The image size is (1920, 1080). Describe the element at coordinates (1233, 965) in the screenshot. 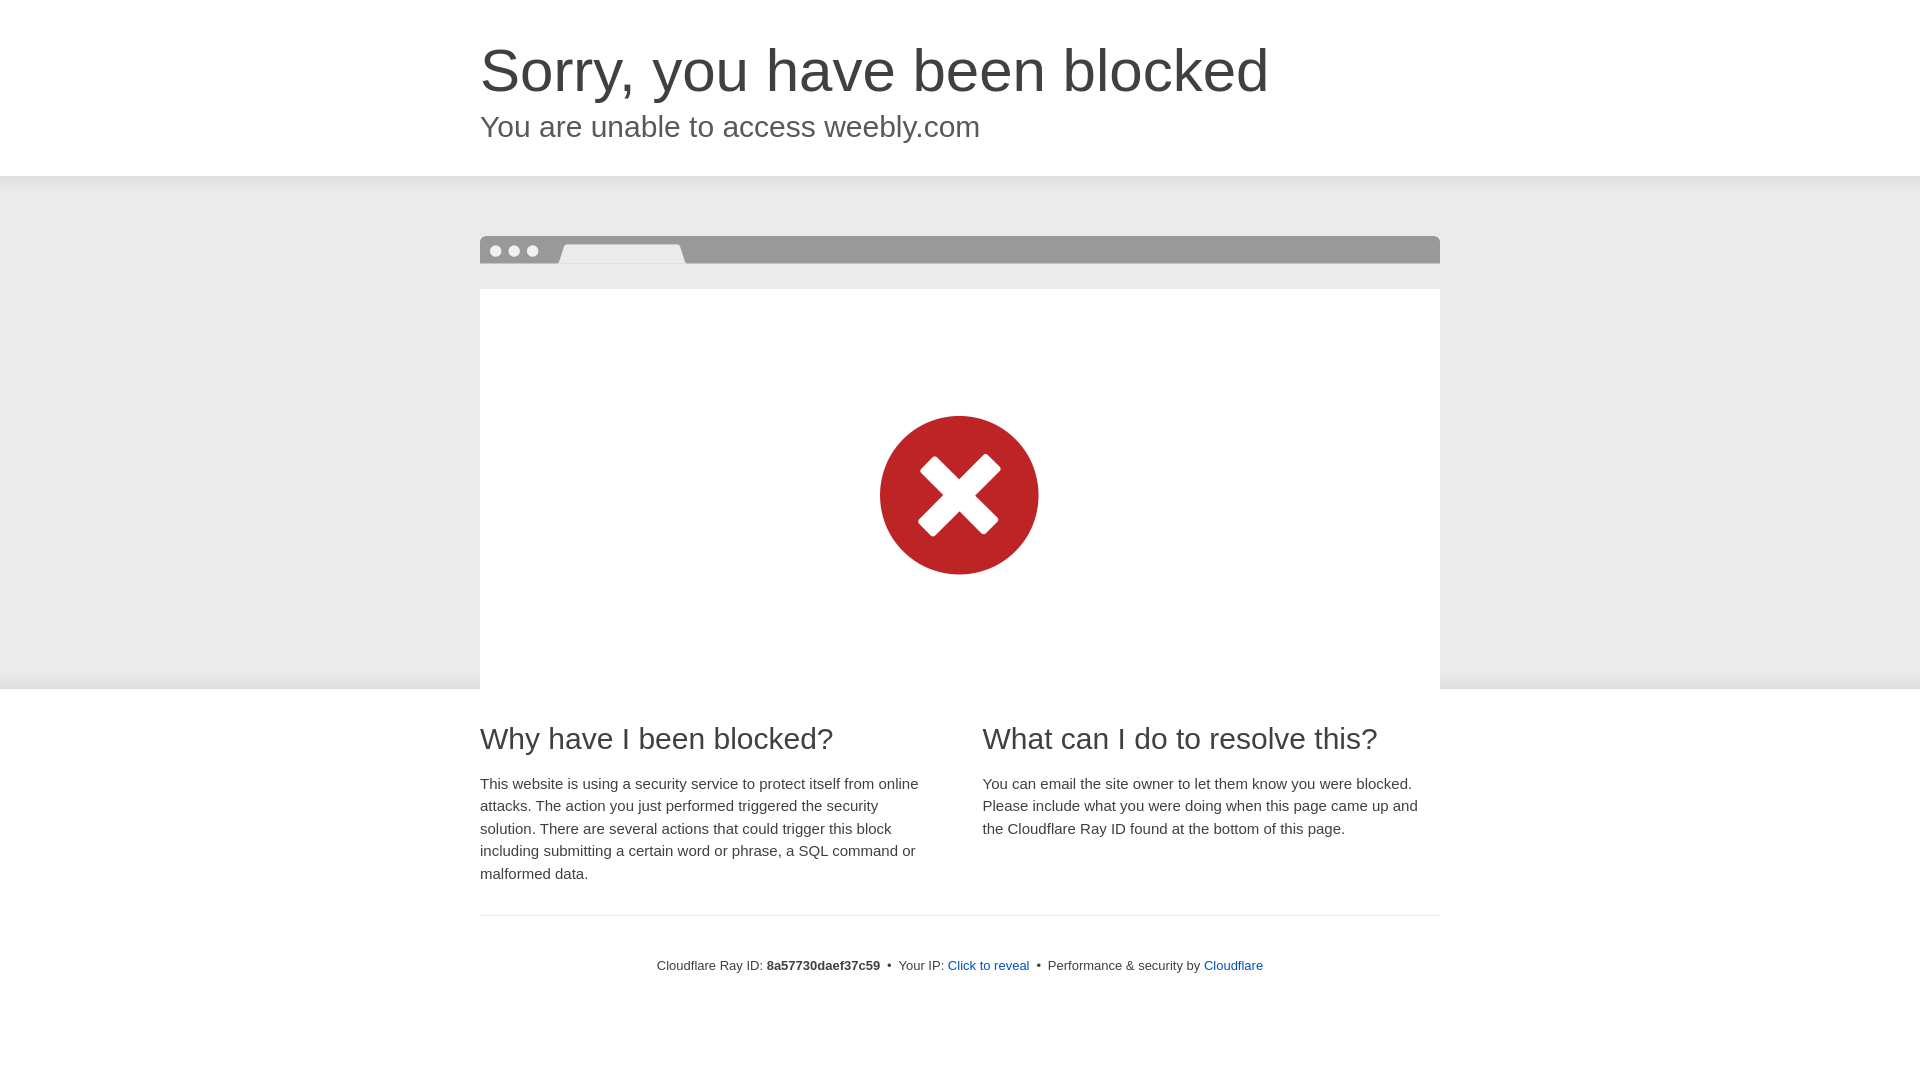

I see `Cloudflare` at that location.